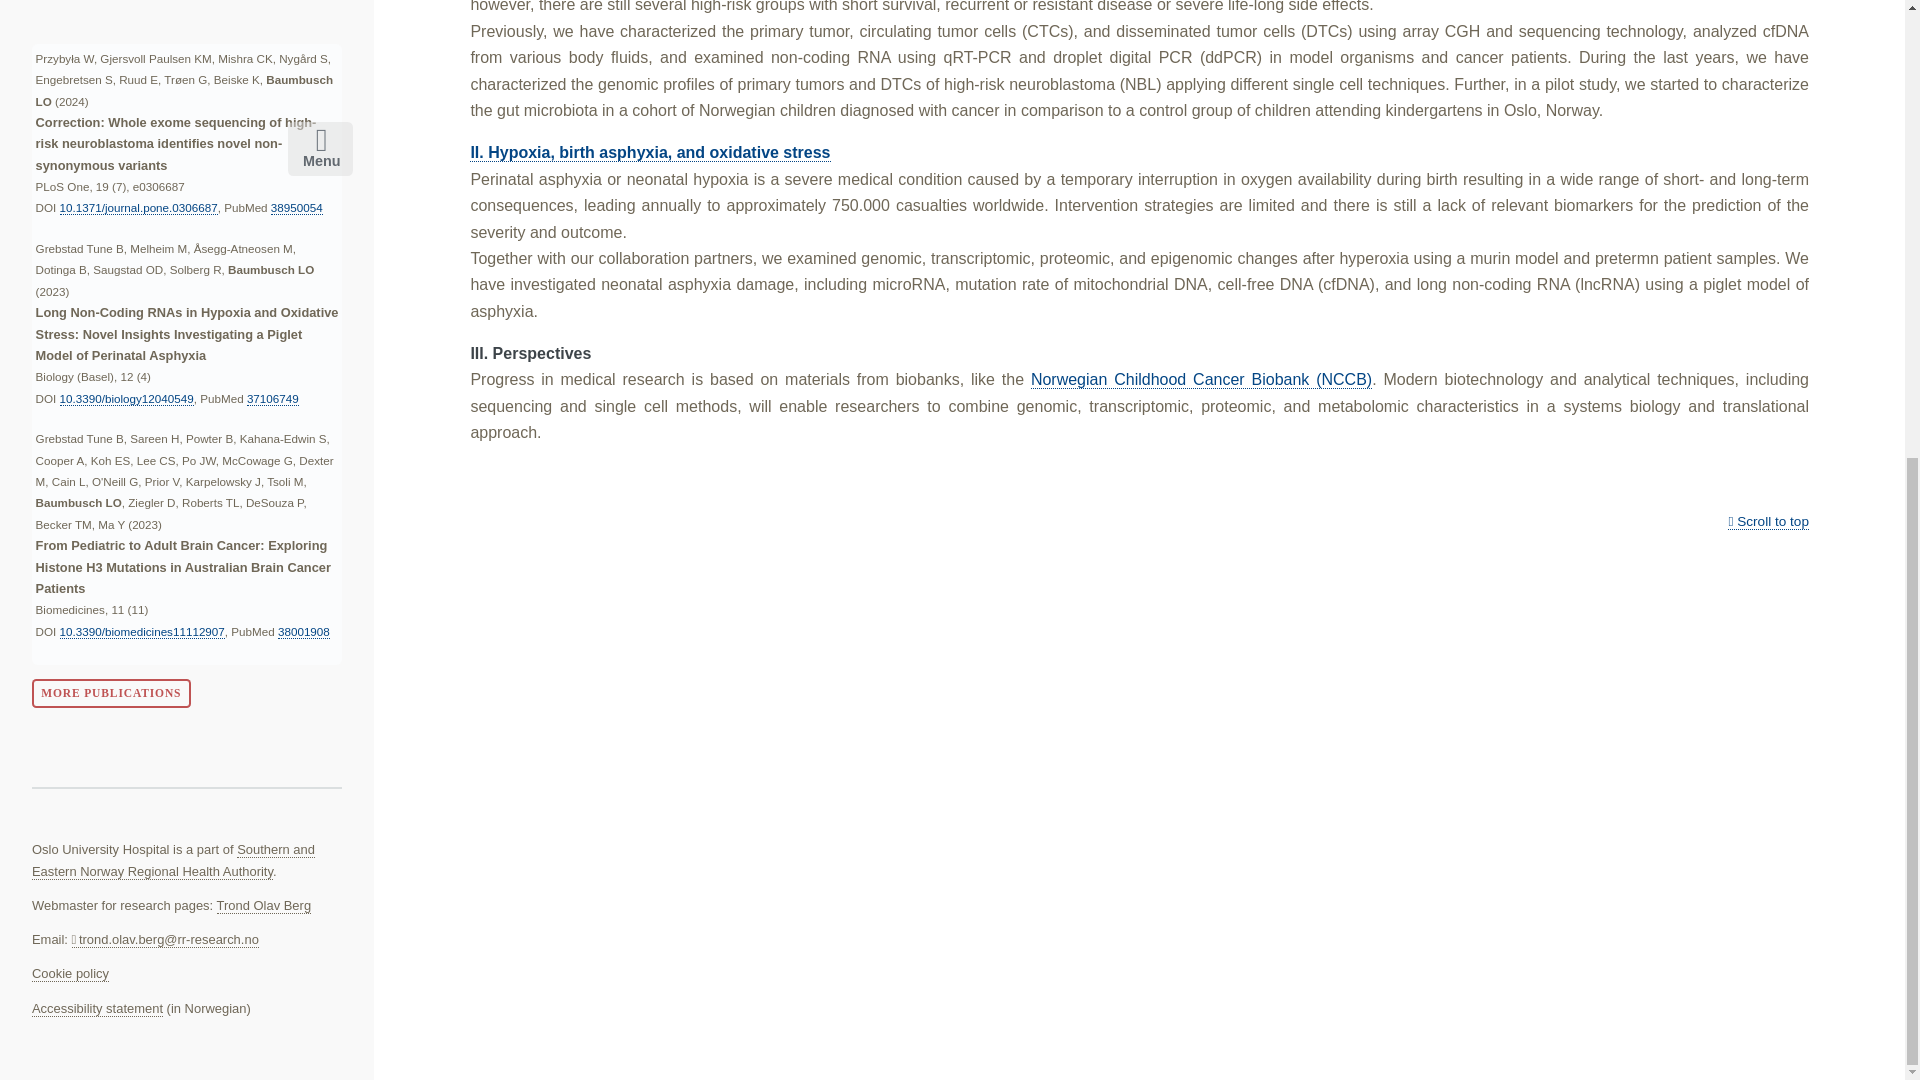 This screenshot has width=1920, height=1080. What do you see at coordinates (264, 905) in the screenshot?
I see `Trond Olav Berg` at bounding box center [264, 905].